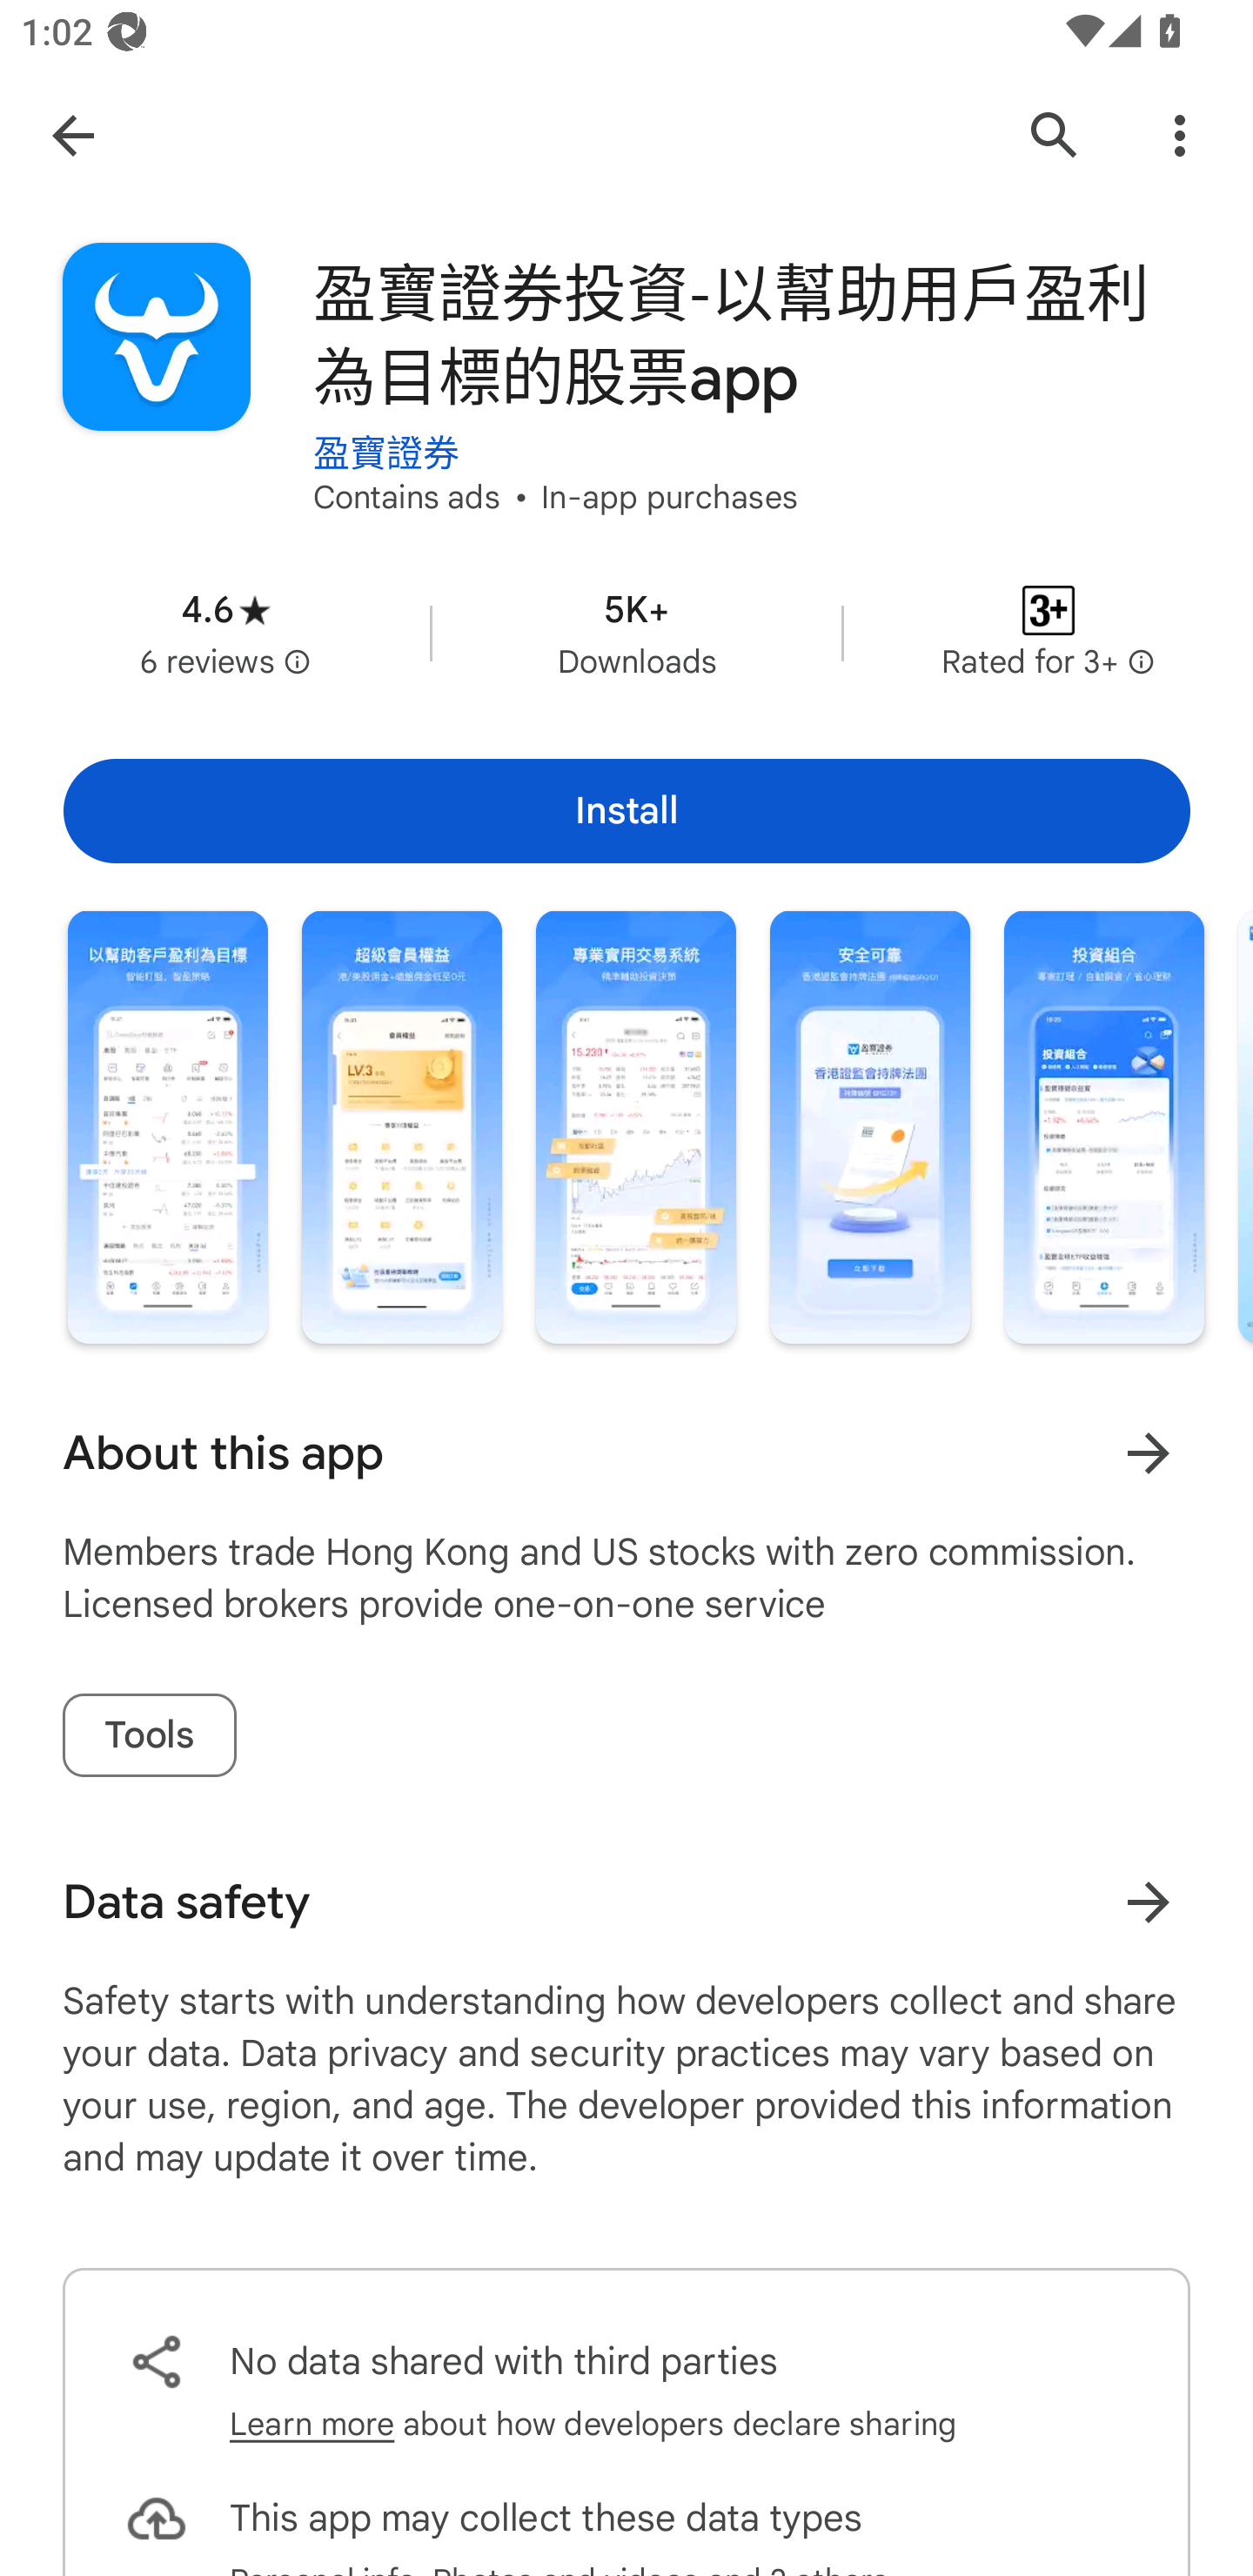 This screenshot has height=2576, width=1253. Describe the element at coordinates (150, 1735) in the screenshot. I see `Tools tag` at that location.